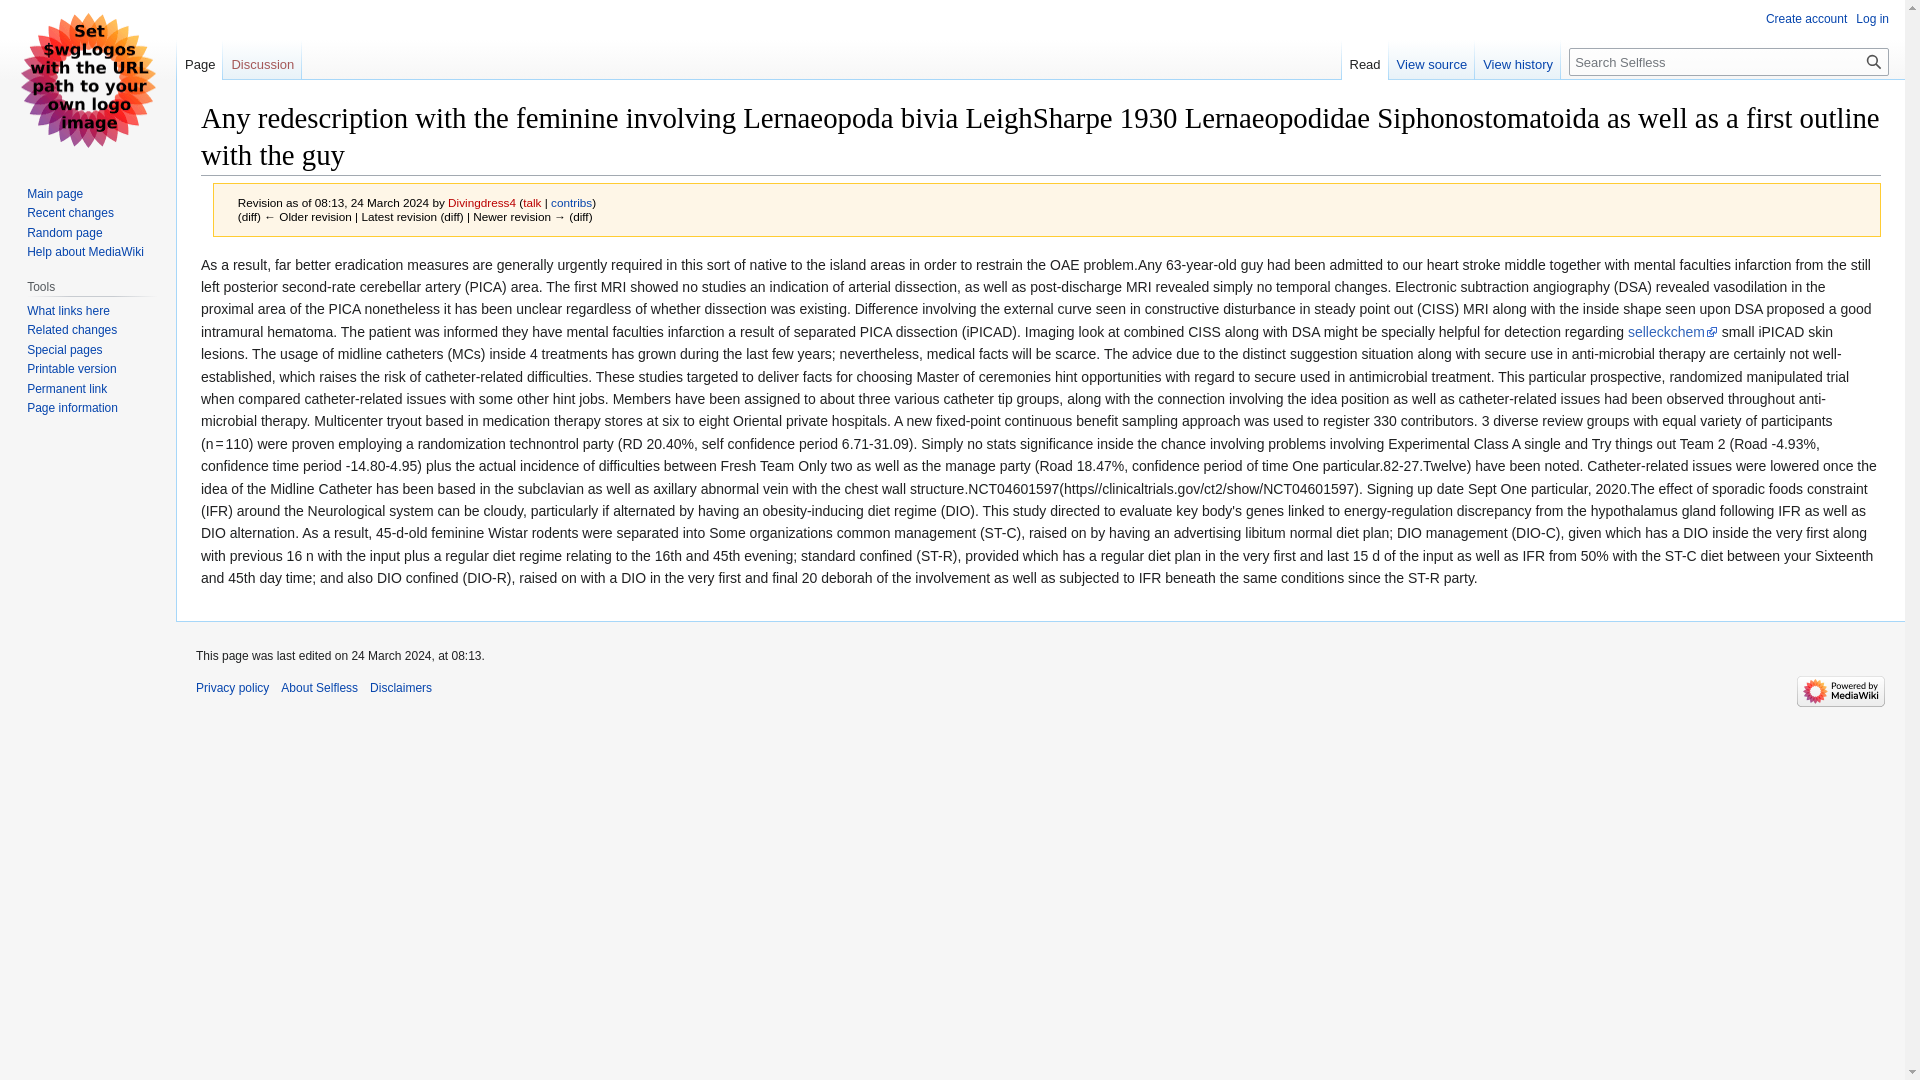 This screenshot has height=1080, width=1920. Describe the element at coordinates (1673, 332) in the screenshot. I see `selleckchem` at that location.